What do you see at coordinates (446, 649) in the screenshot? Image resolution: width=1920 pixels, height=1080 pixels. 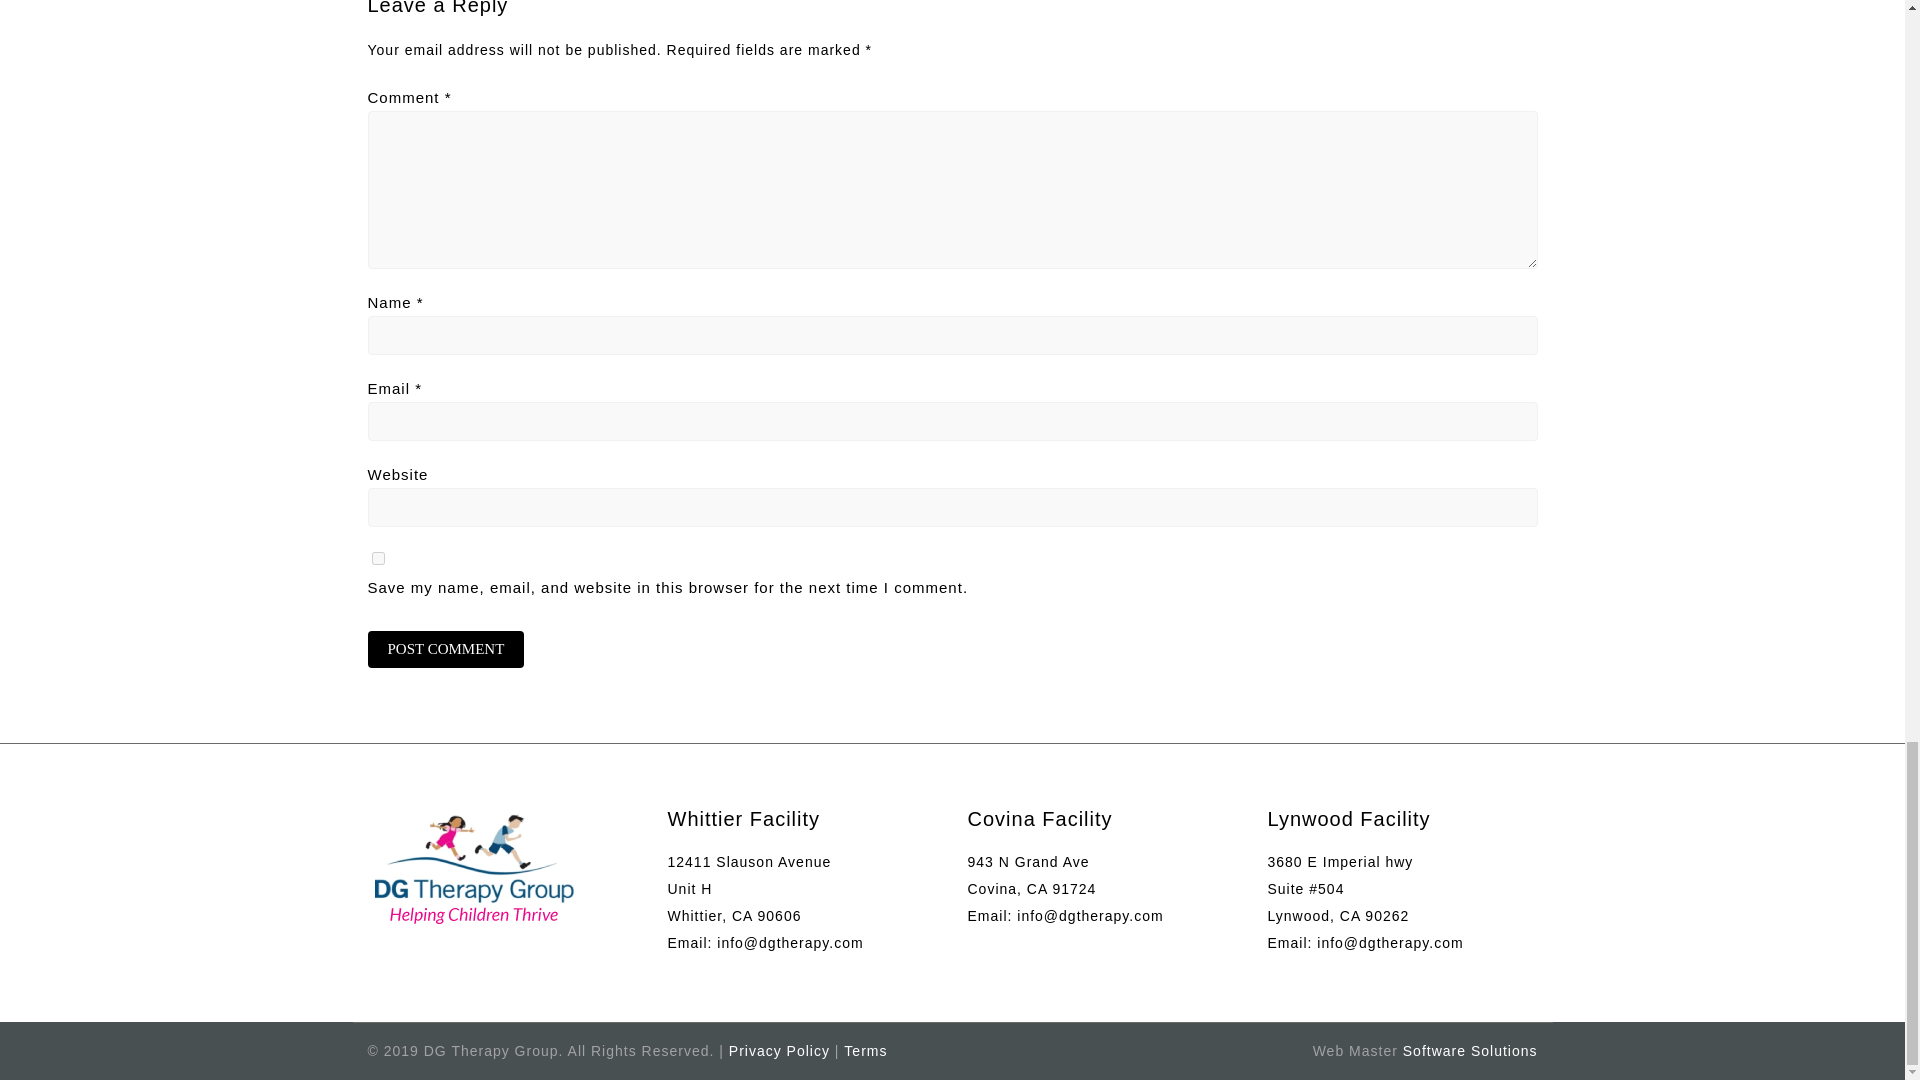 I see `Post Comment` at bounding box center [446, 649].